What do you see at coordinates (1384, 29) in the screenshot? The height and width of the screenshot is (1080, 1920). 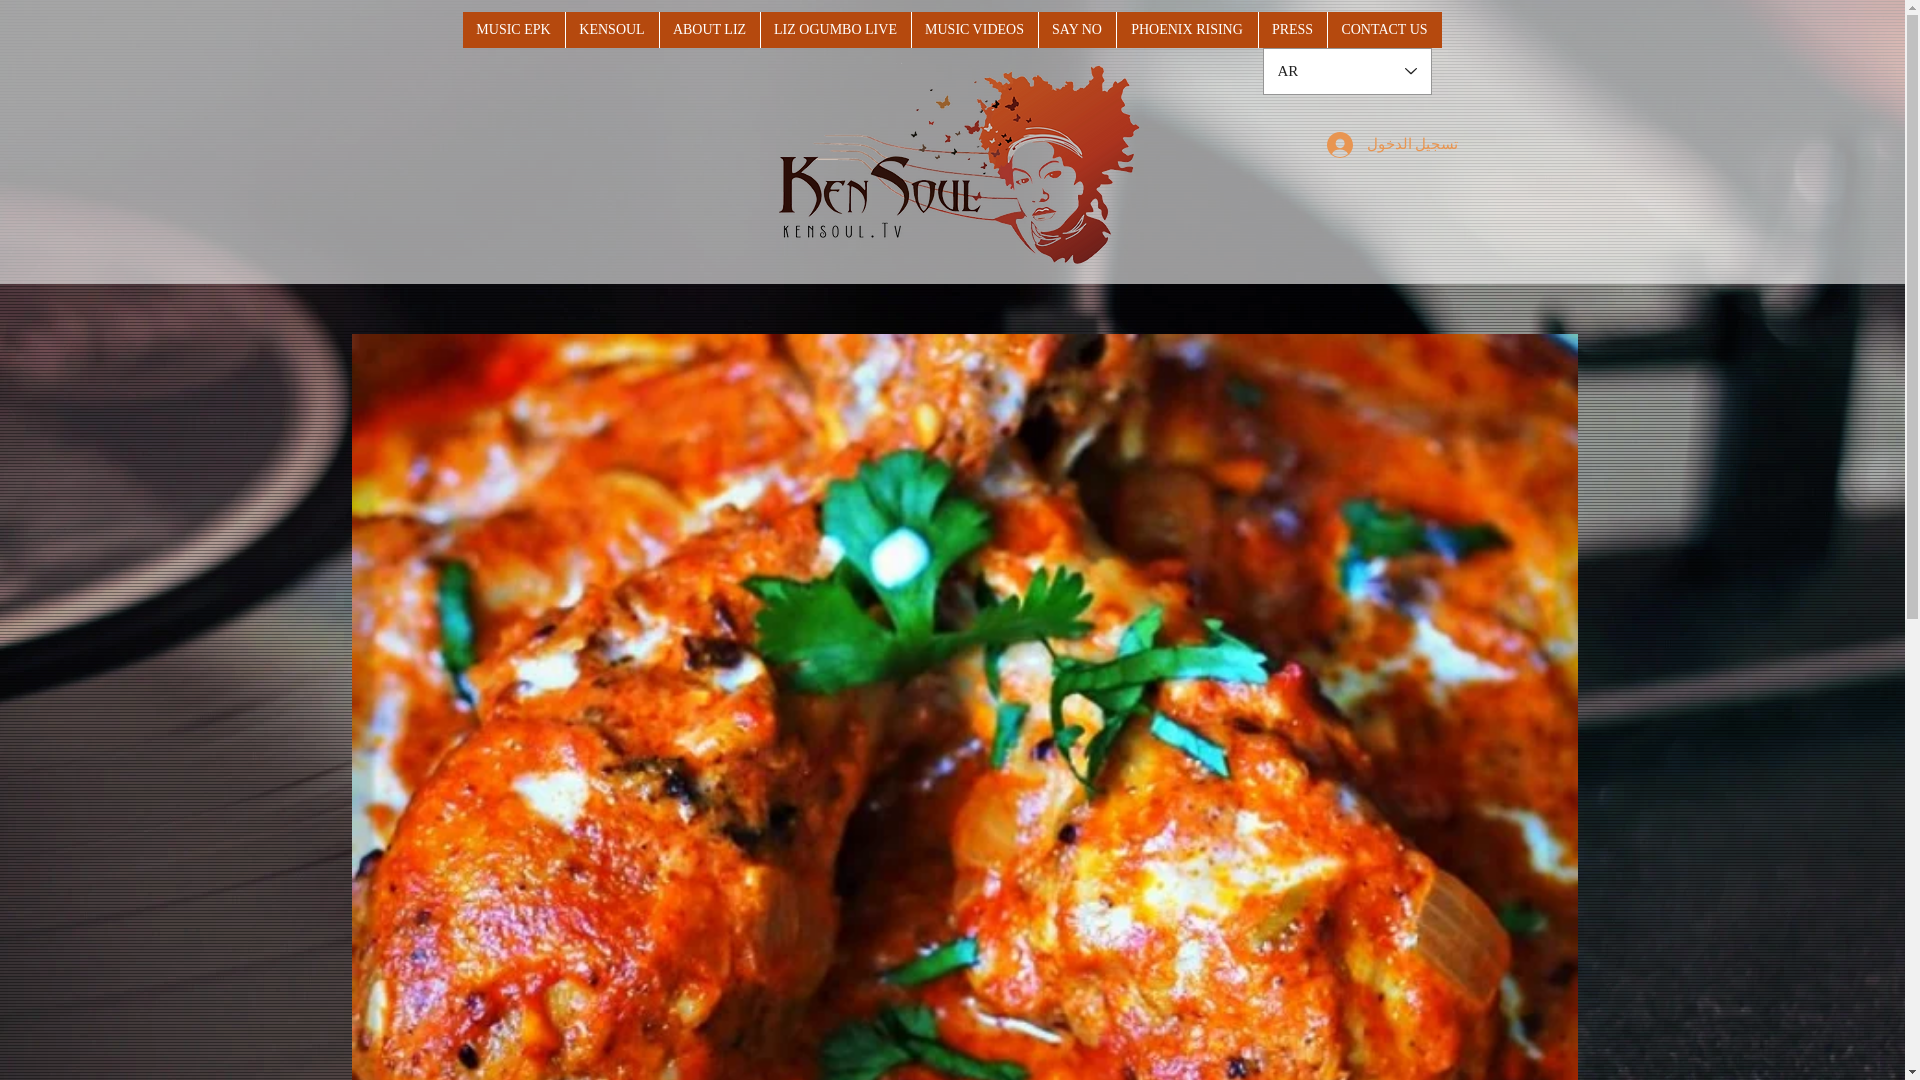 I see `CONTACT US` at bounding box center [1384, 29].